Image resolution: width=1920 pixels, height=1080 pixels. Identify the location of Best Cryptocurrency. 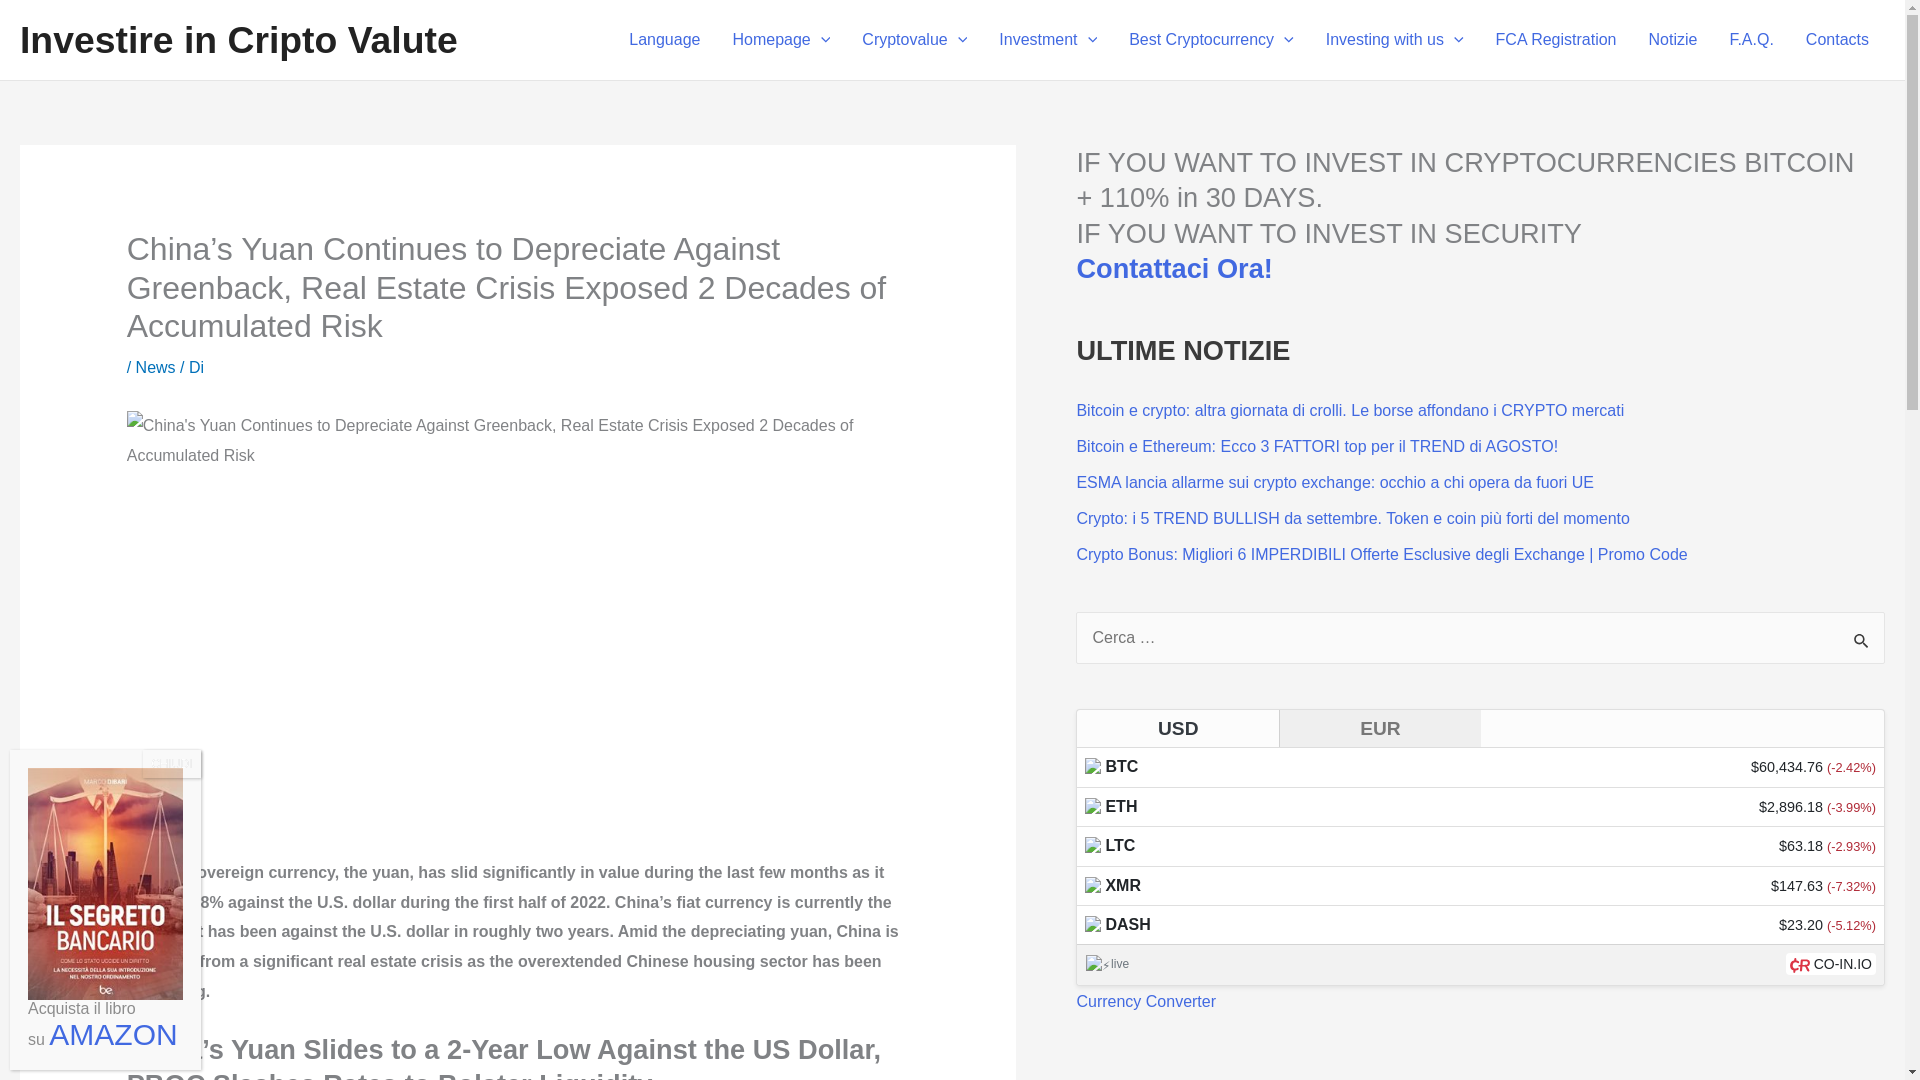
(1211, 40).